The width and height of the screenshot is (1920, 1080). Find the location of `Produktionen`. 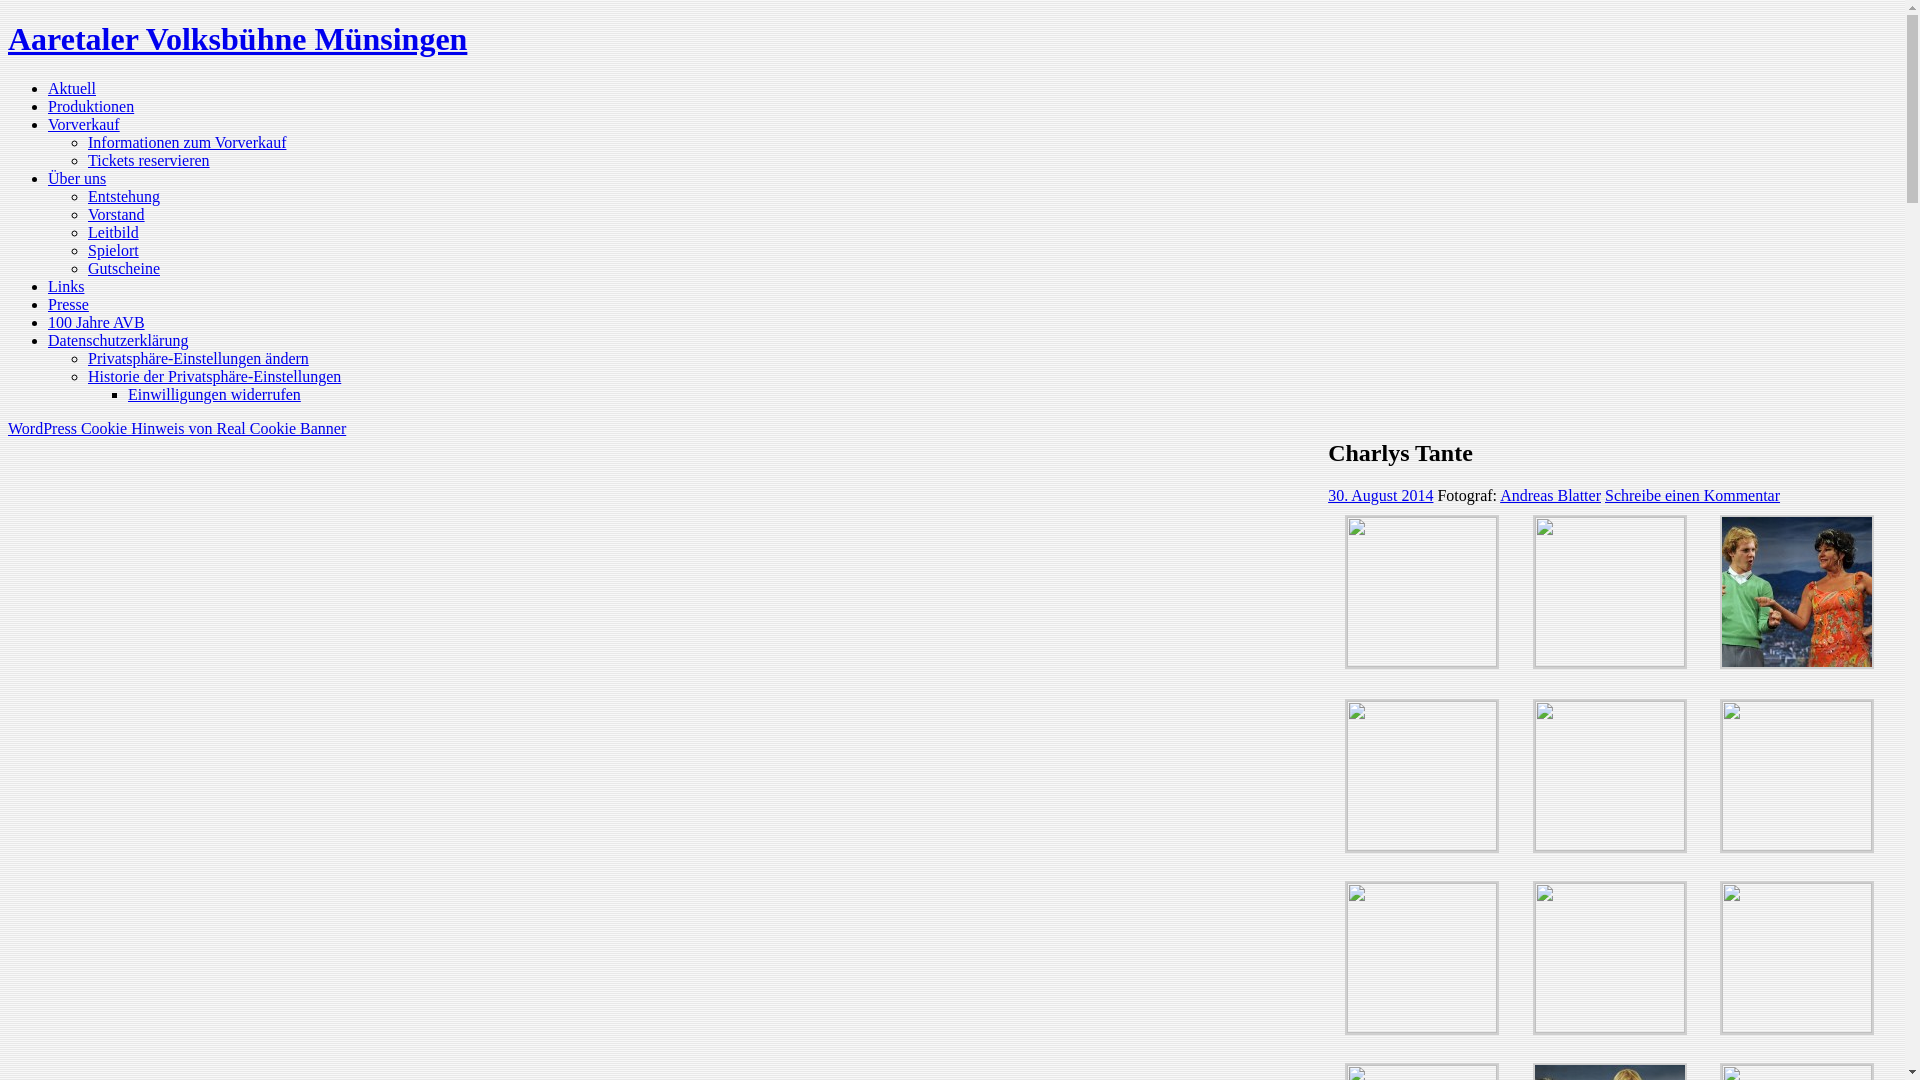

Produktionen is located at coordinates (91, 106).